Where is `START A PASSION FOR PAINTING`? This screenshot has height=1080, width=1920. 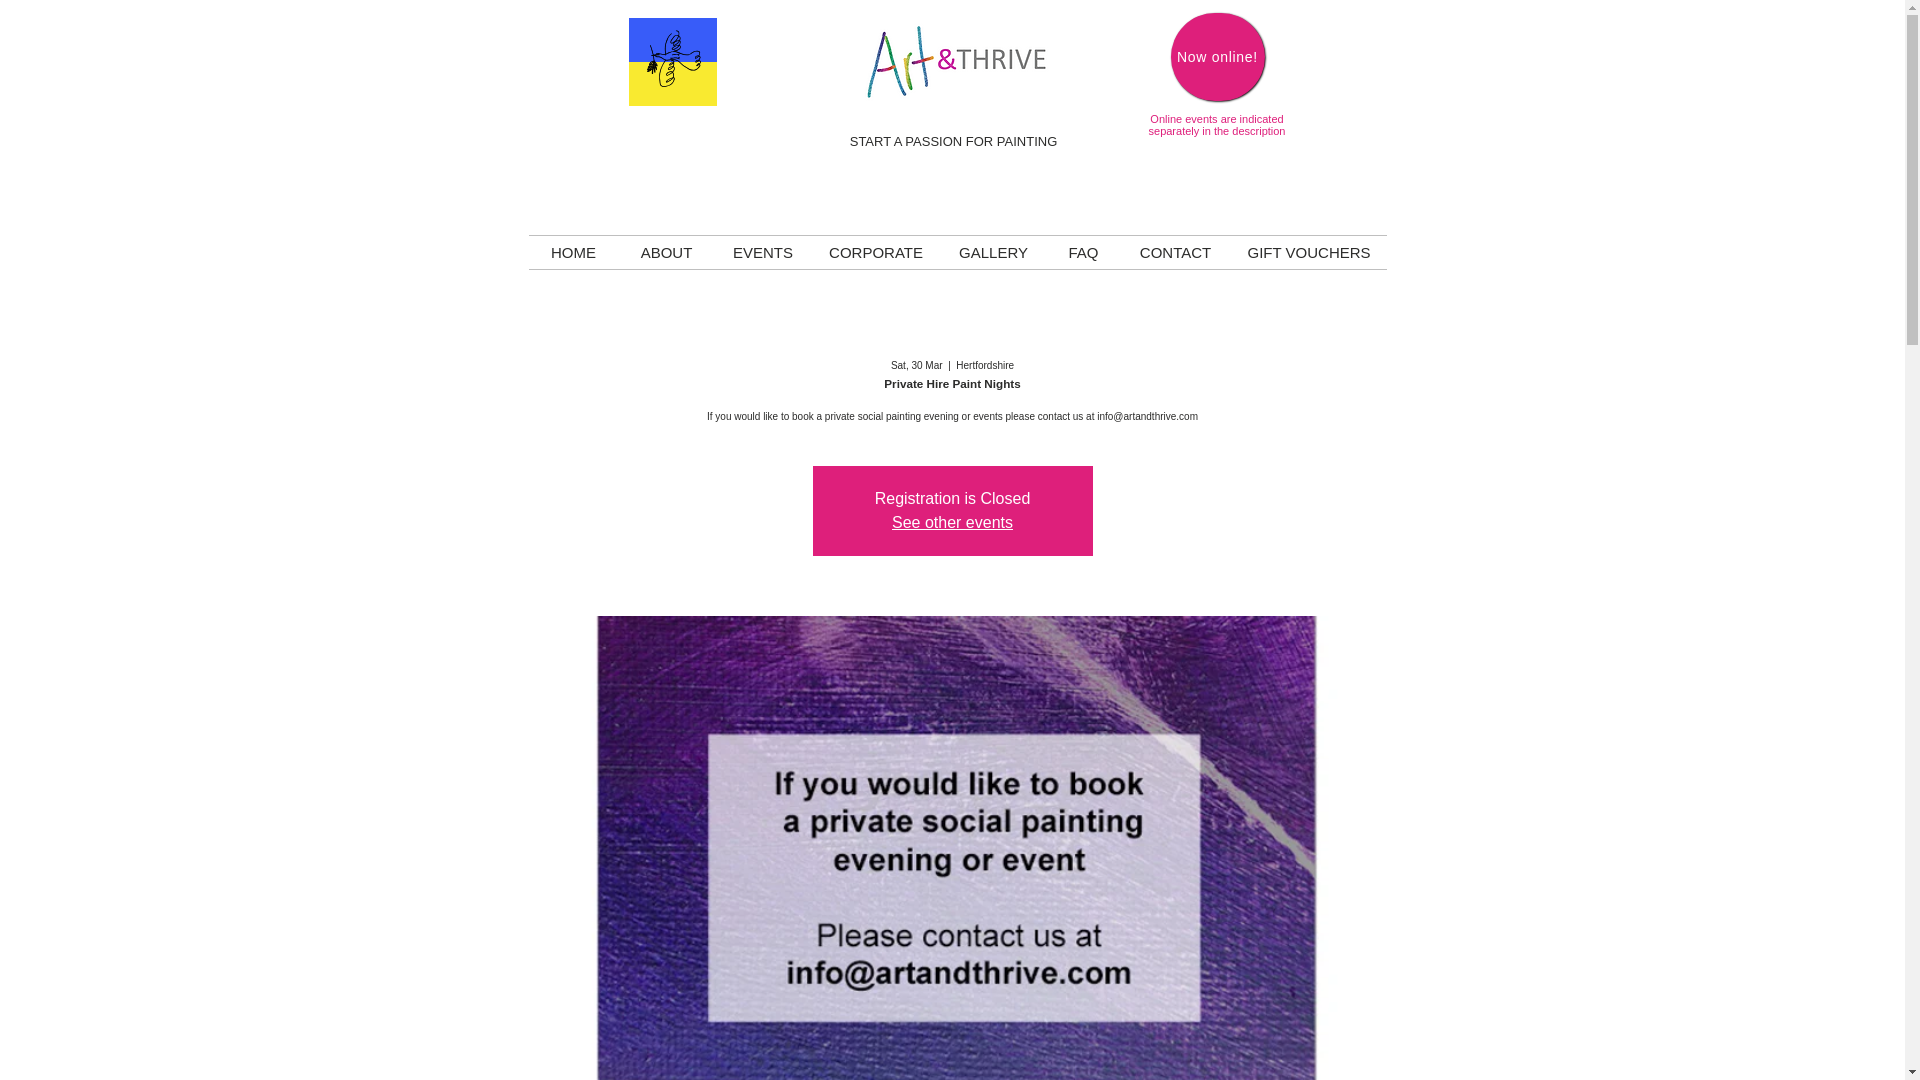
START A PASSION FOR PAINTING is located at coordinates (954, 141).